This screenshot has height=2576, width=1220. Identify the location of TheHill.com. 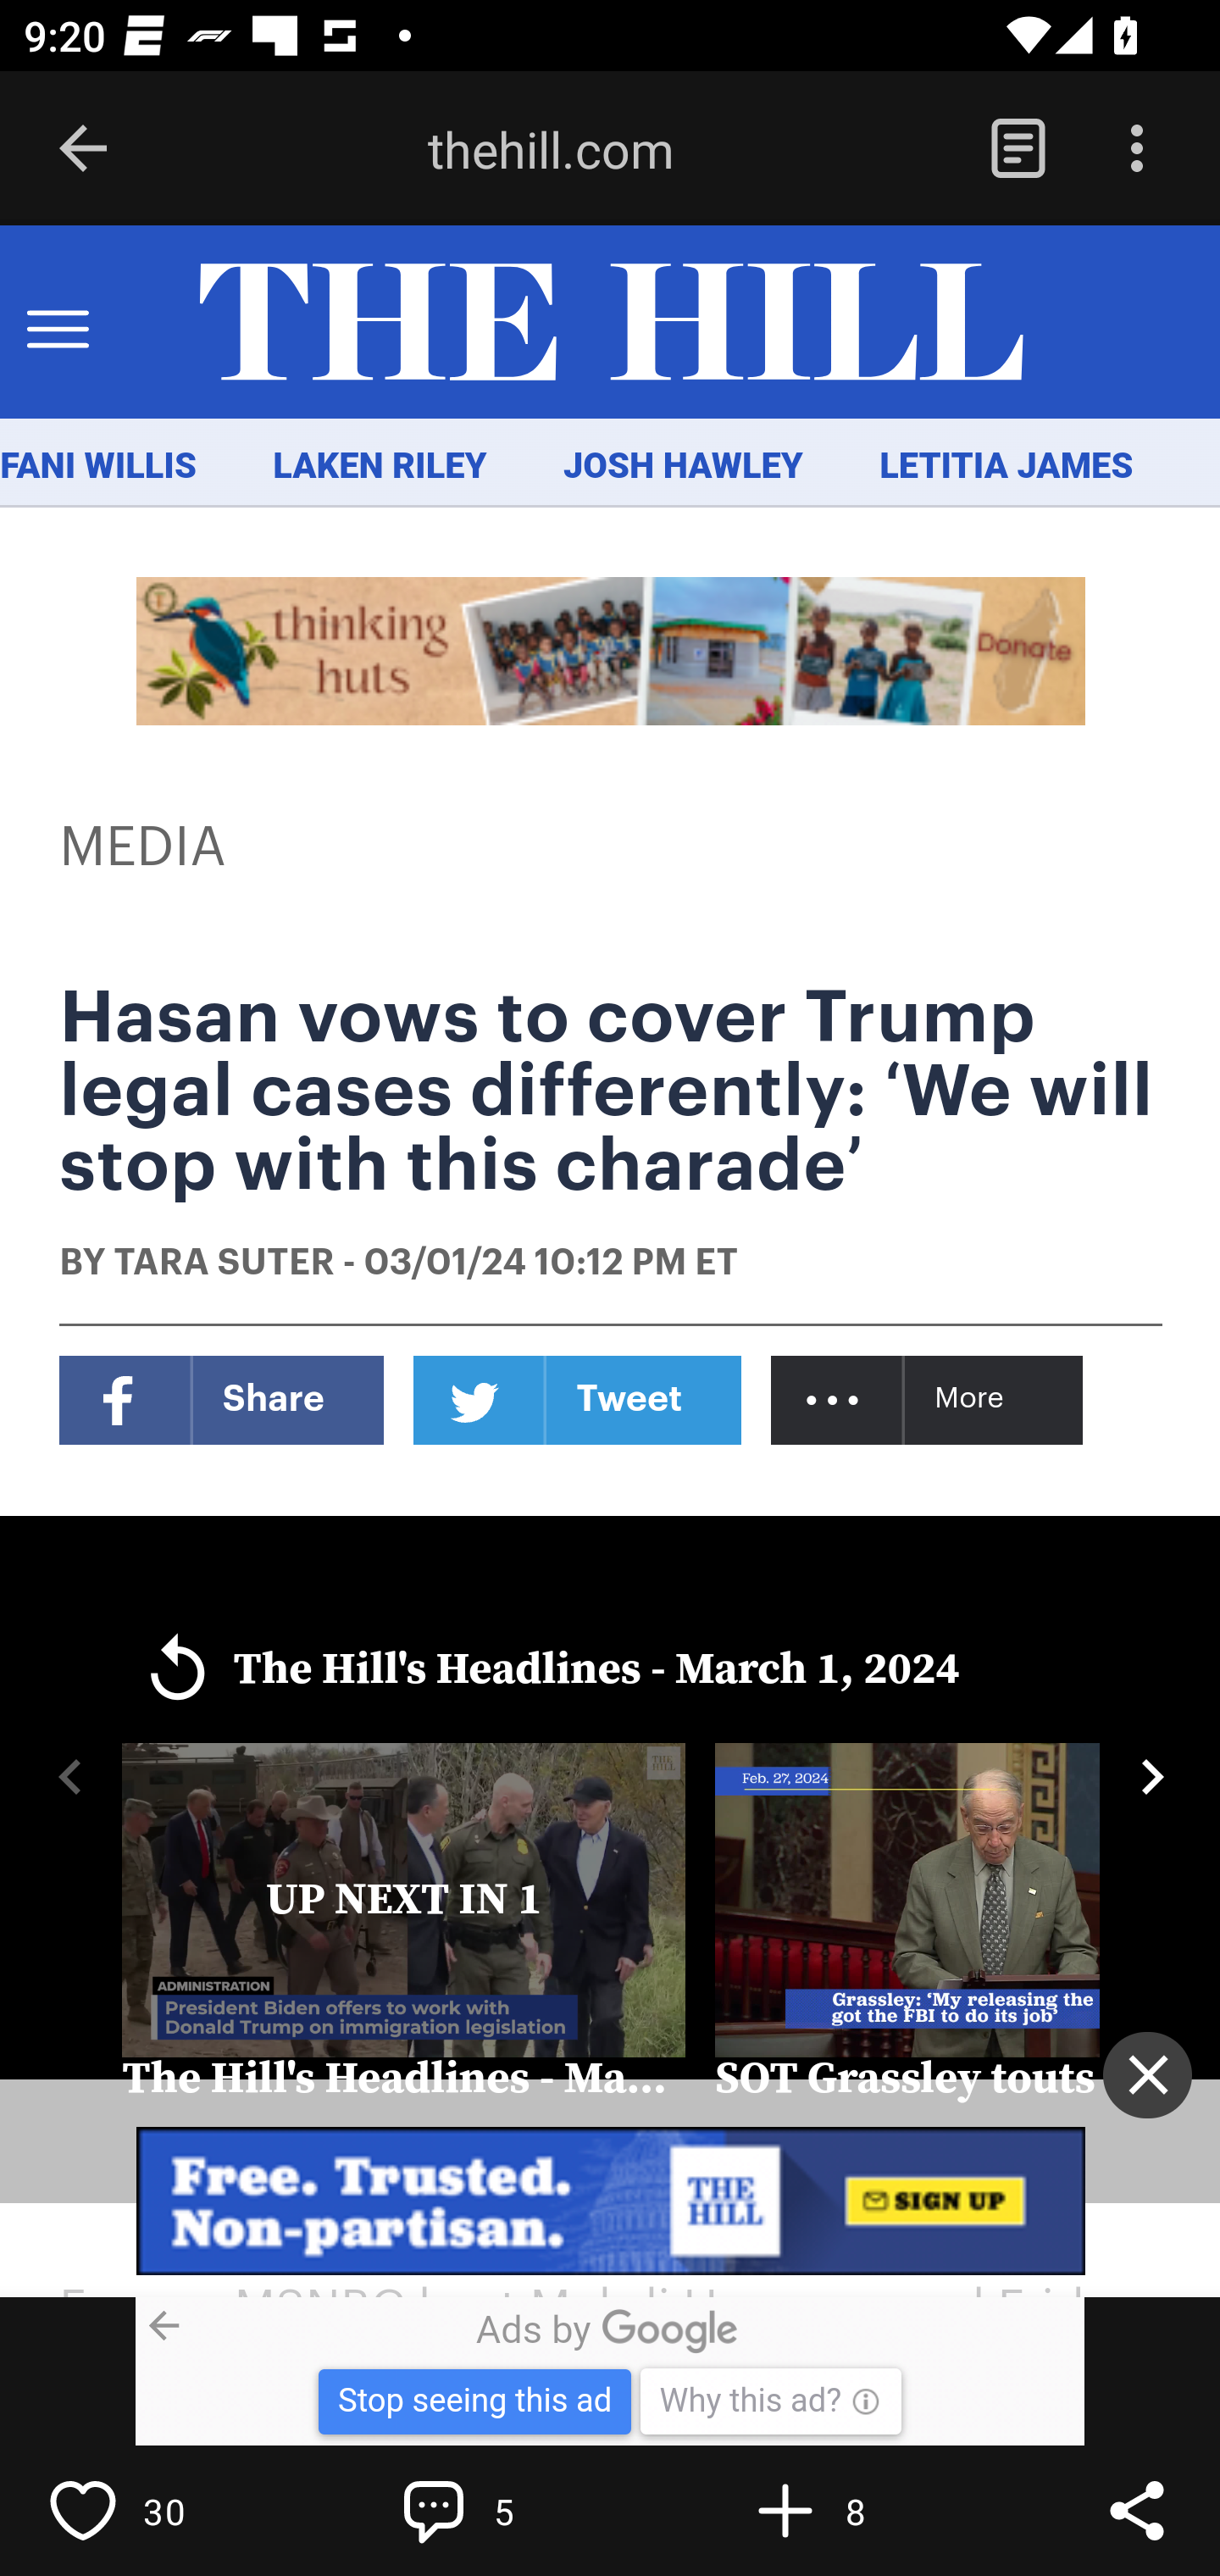
(610, 323).